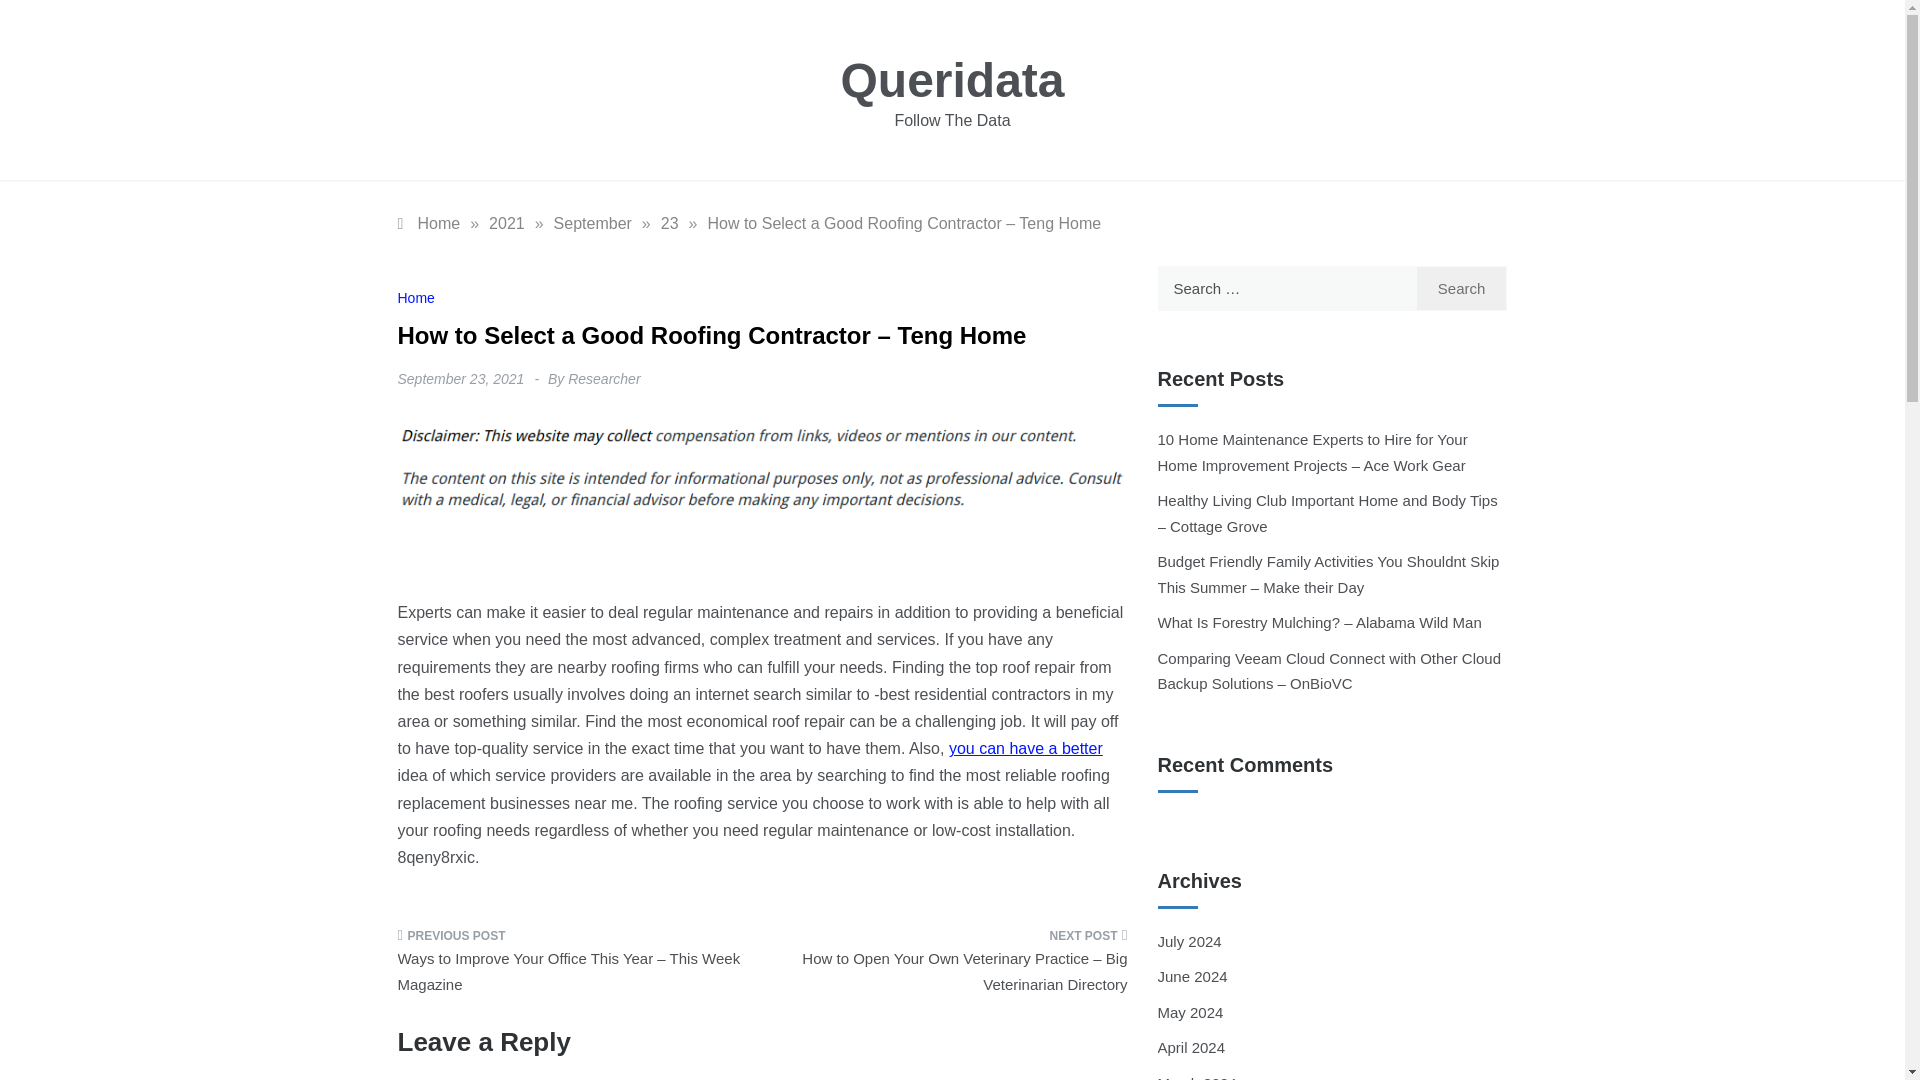 Image resolution: width=1920 pixels, height=1080 pixels. I want to click on Researcher, so click(604, 378).